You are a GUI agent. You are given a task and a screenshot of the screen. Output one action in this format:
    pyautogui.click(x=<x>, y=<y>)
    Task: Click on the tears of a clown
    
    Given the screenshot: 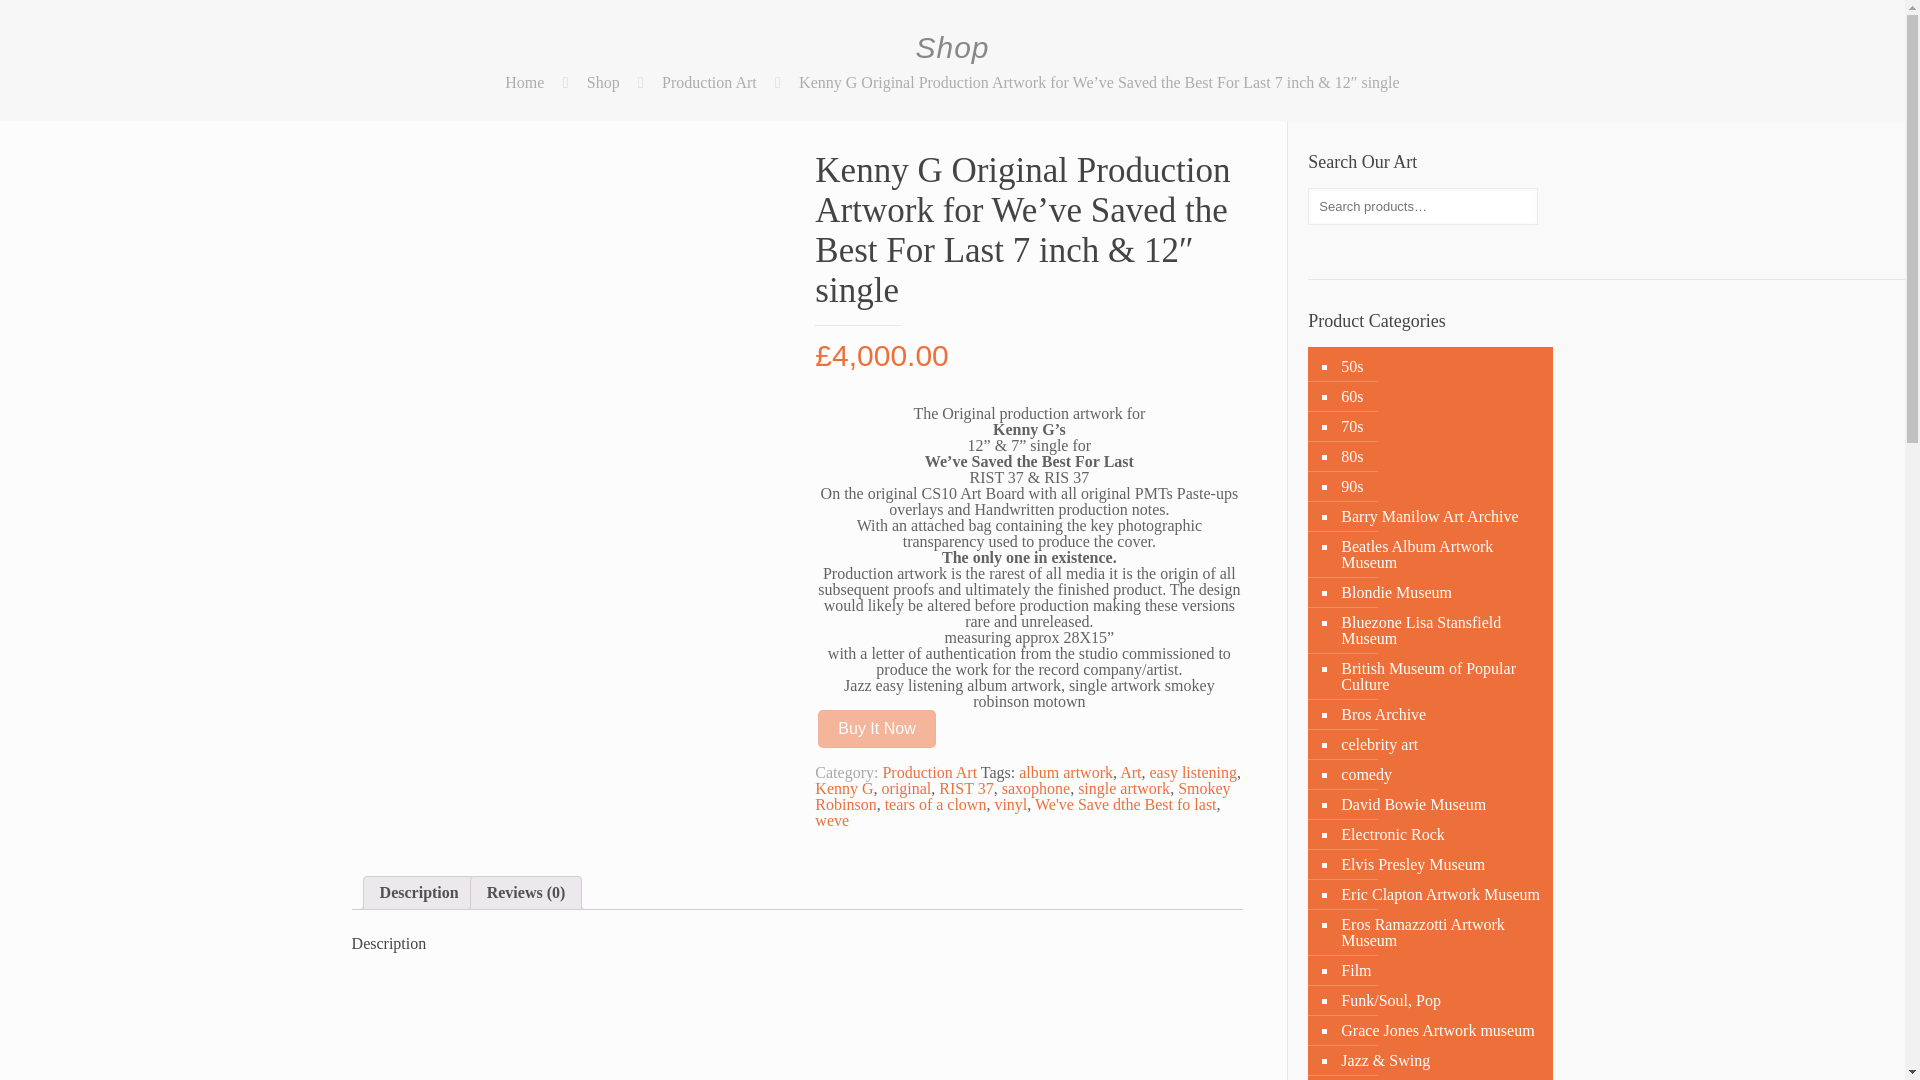 What is the action you would take?
    pyautogui.click(x=936, y=804)
    